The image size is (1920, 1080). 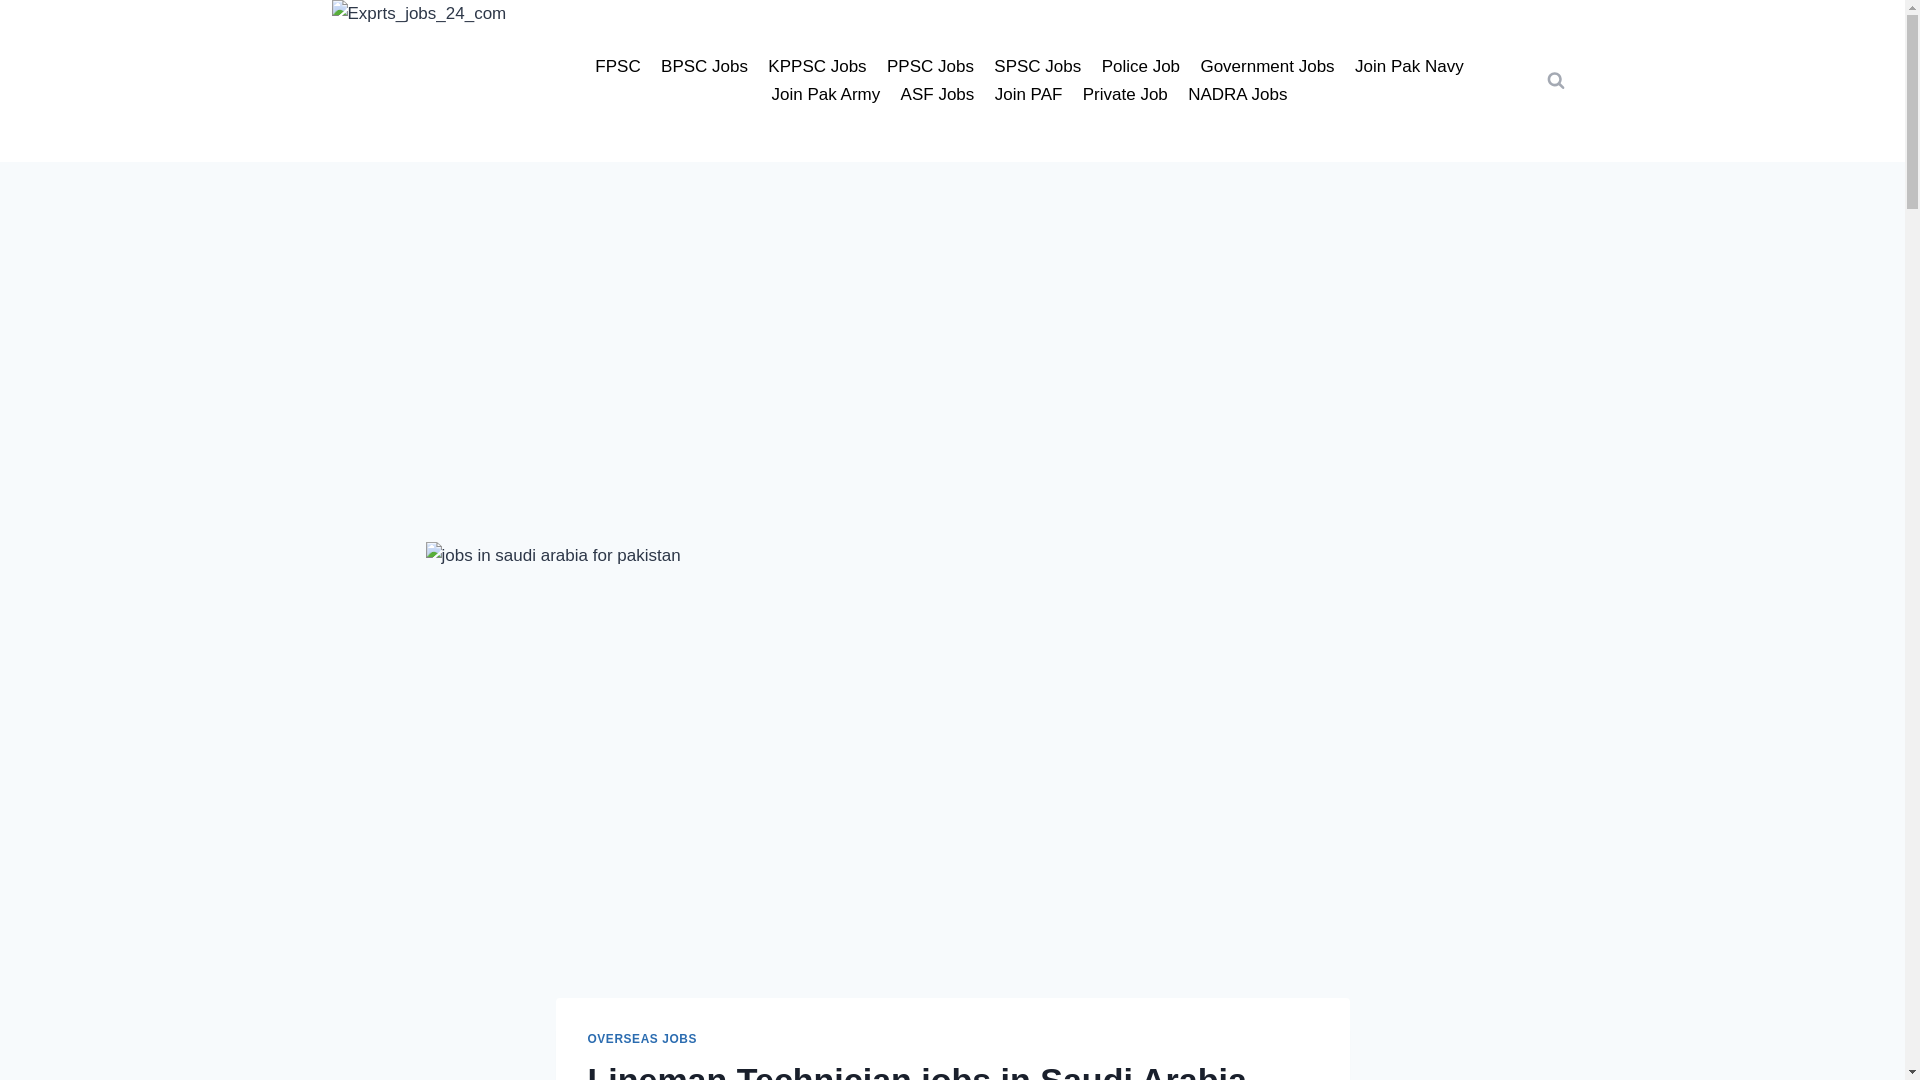 I want to click on Join Pak Army, so click(x=825, y=96).